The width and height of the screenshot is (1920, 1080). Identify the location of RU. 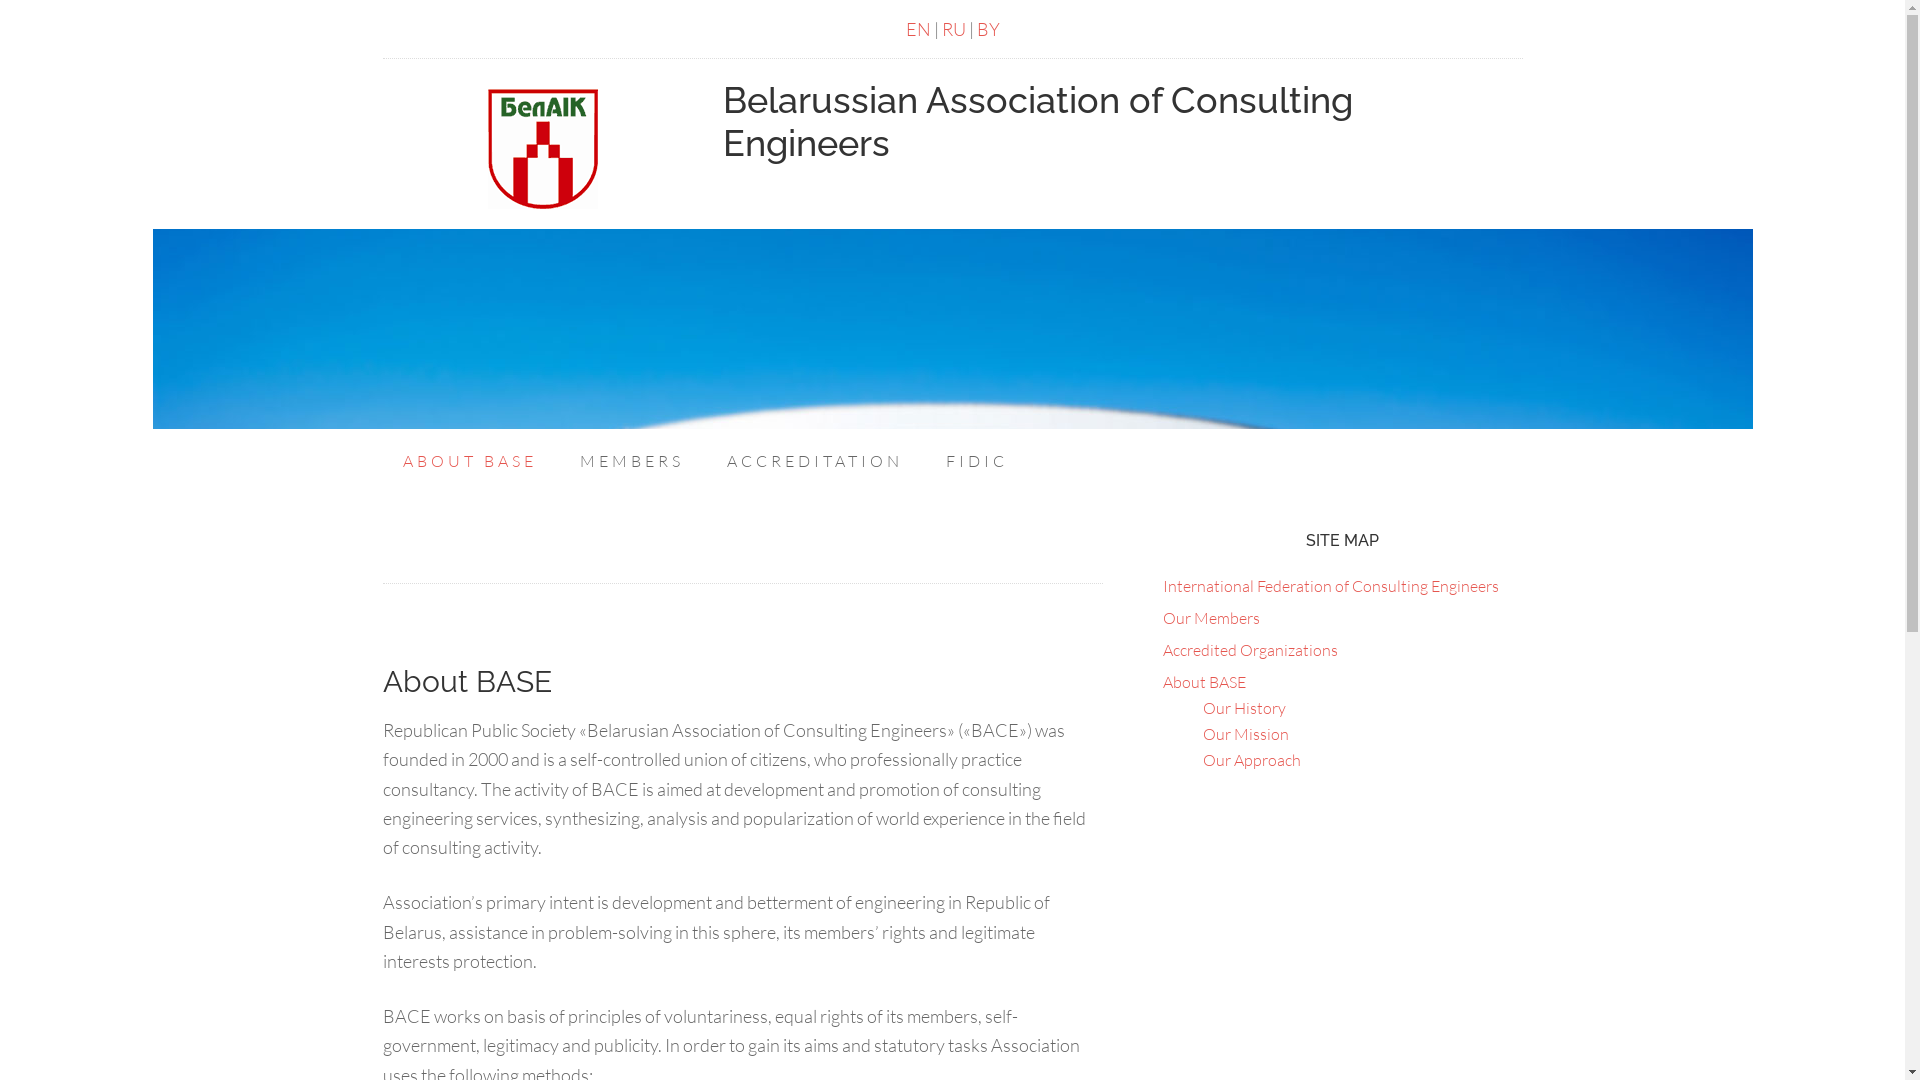
(954, 29).